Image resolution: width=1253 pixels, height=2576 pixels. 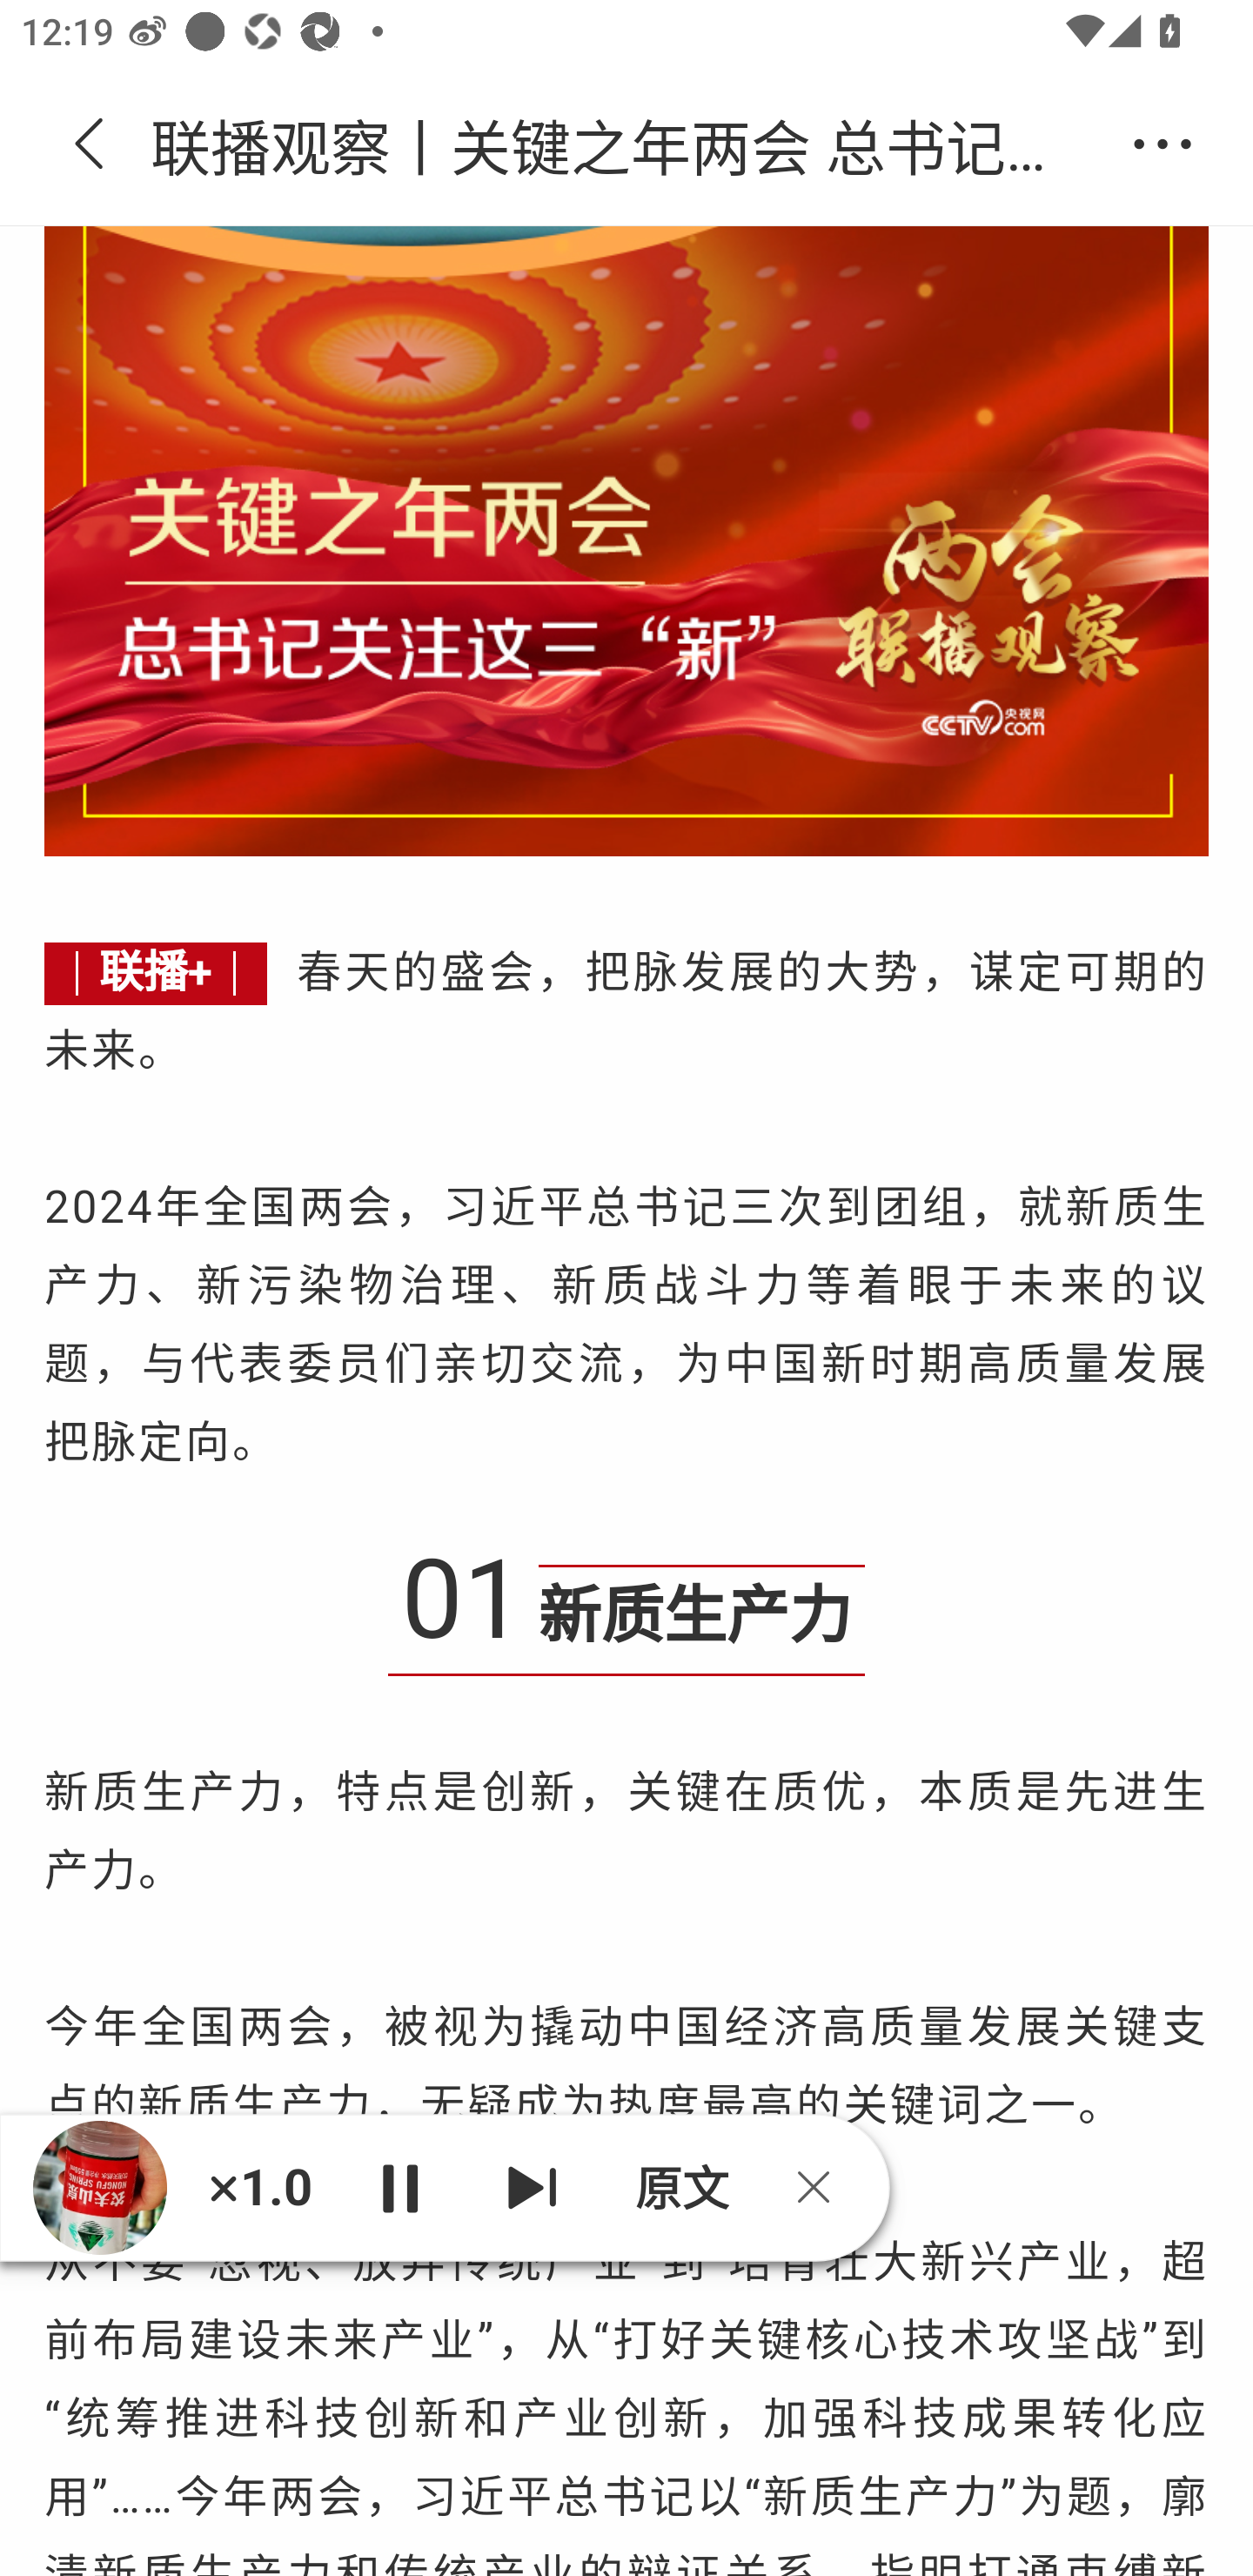 What do you see at coordinates (679, 2187) in the screenshot?
I see `原文` at bounding box center [679, 2187].